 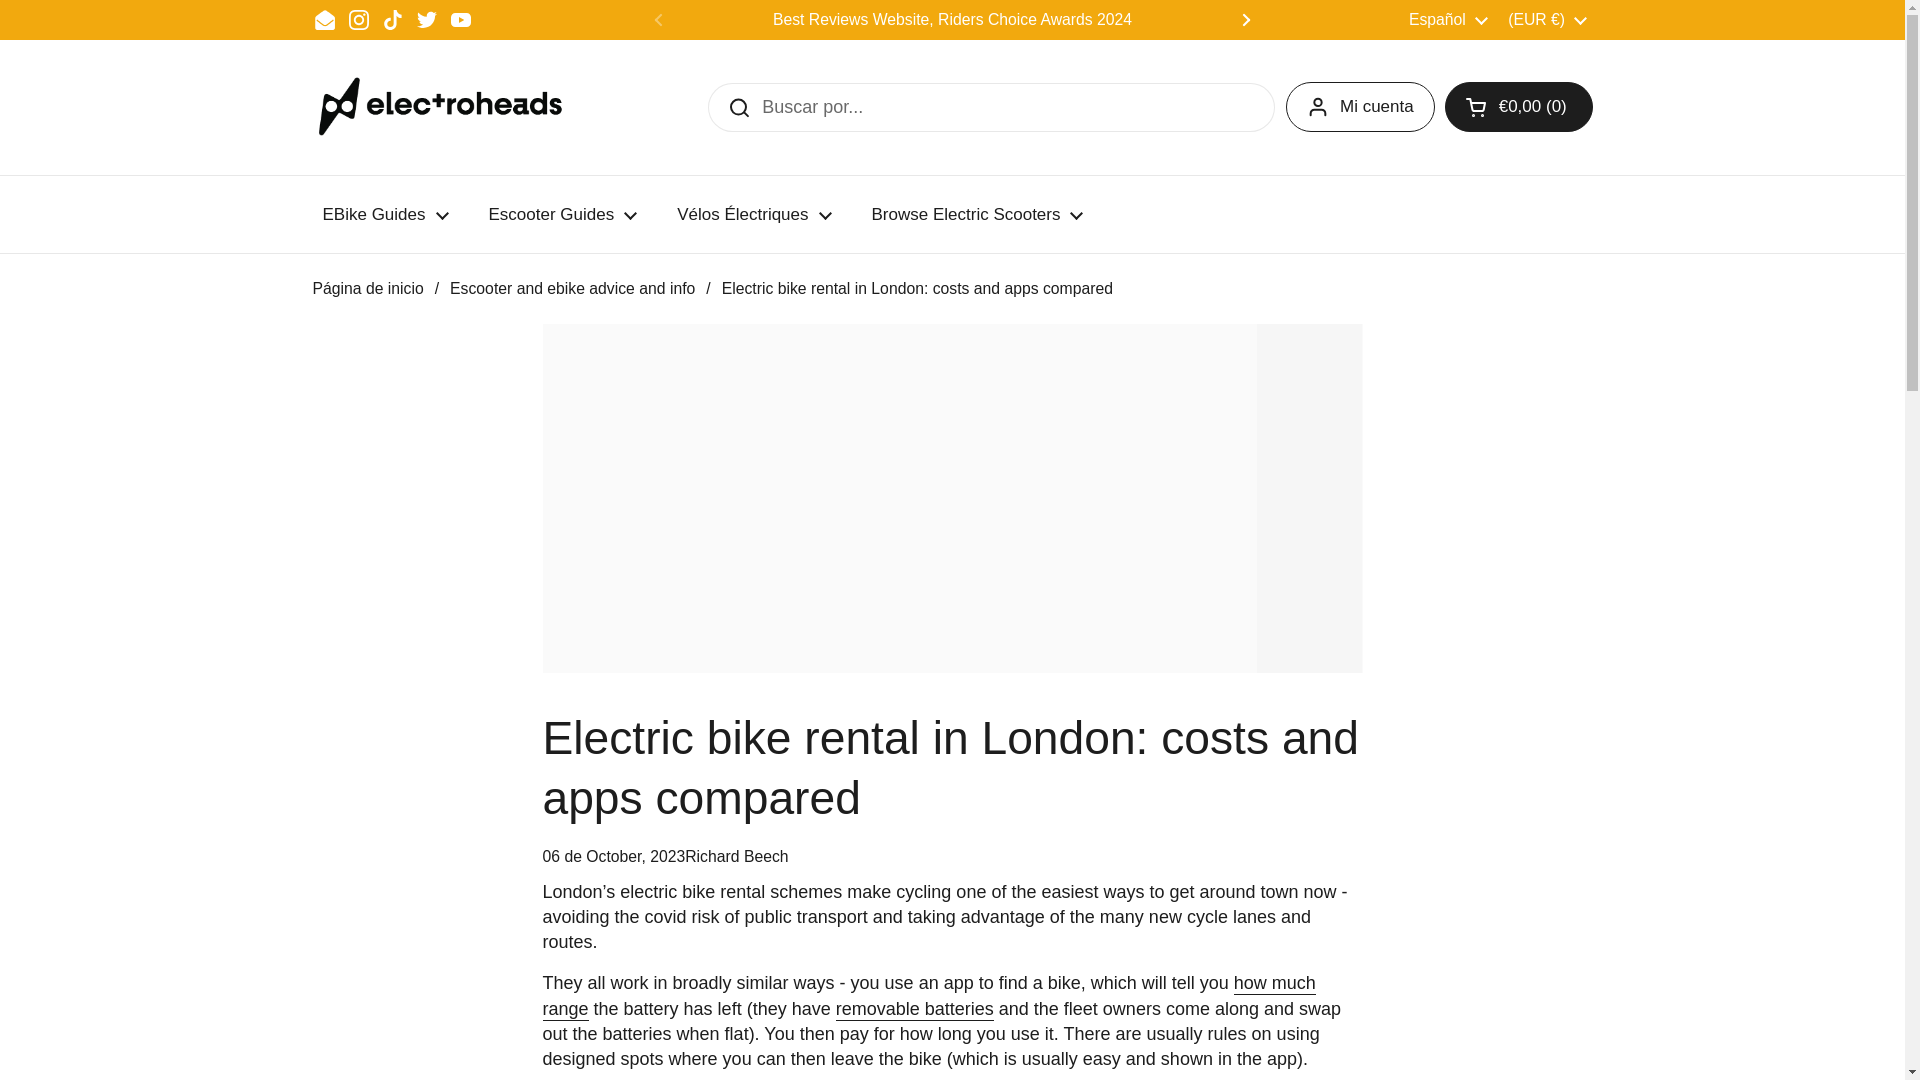 What do you see at coordinates (384, 214) in the screenshot?
I see `EBike Guides` at bounding box center [384, 214].